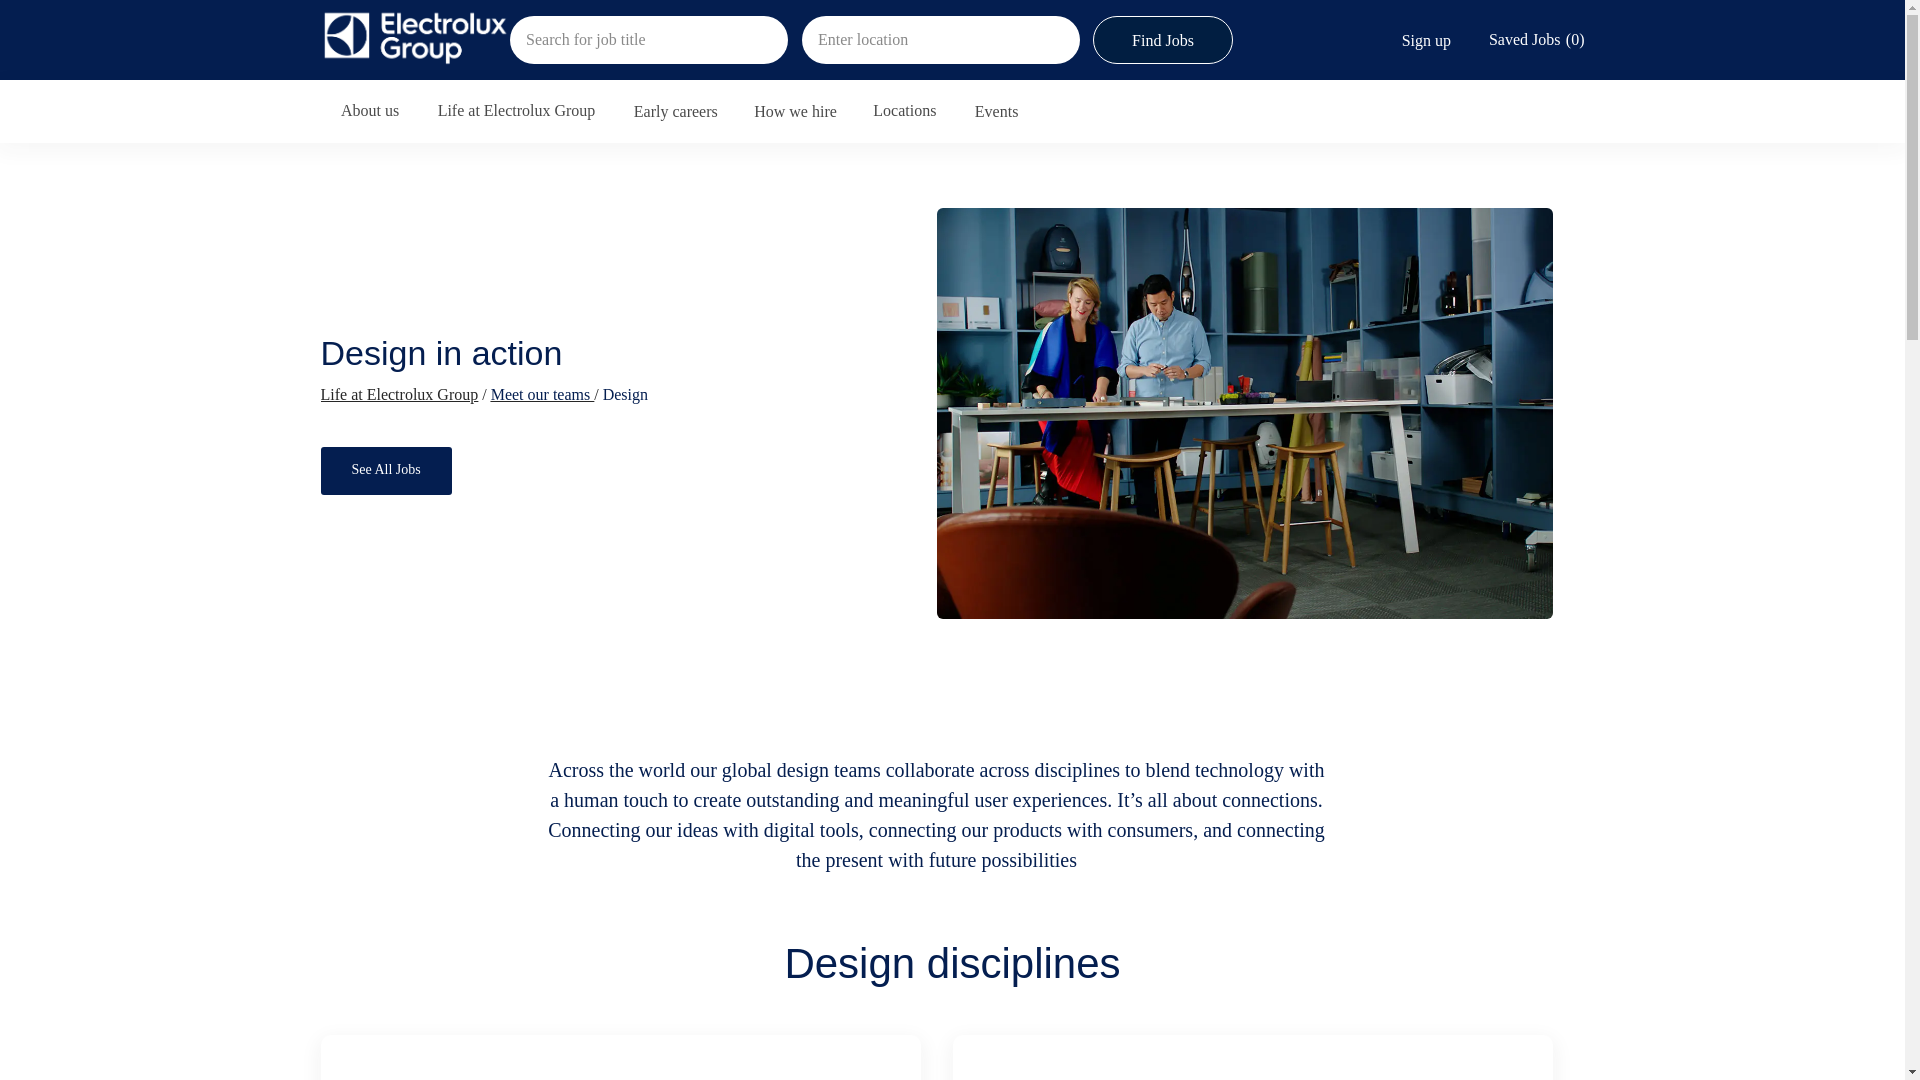 This screenshot has height=1080, width=1920. What do you see at coordinates (676, 112) in the screenshot?
I see `Early careers` at bounding box center [676, 112].